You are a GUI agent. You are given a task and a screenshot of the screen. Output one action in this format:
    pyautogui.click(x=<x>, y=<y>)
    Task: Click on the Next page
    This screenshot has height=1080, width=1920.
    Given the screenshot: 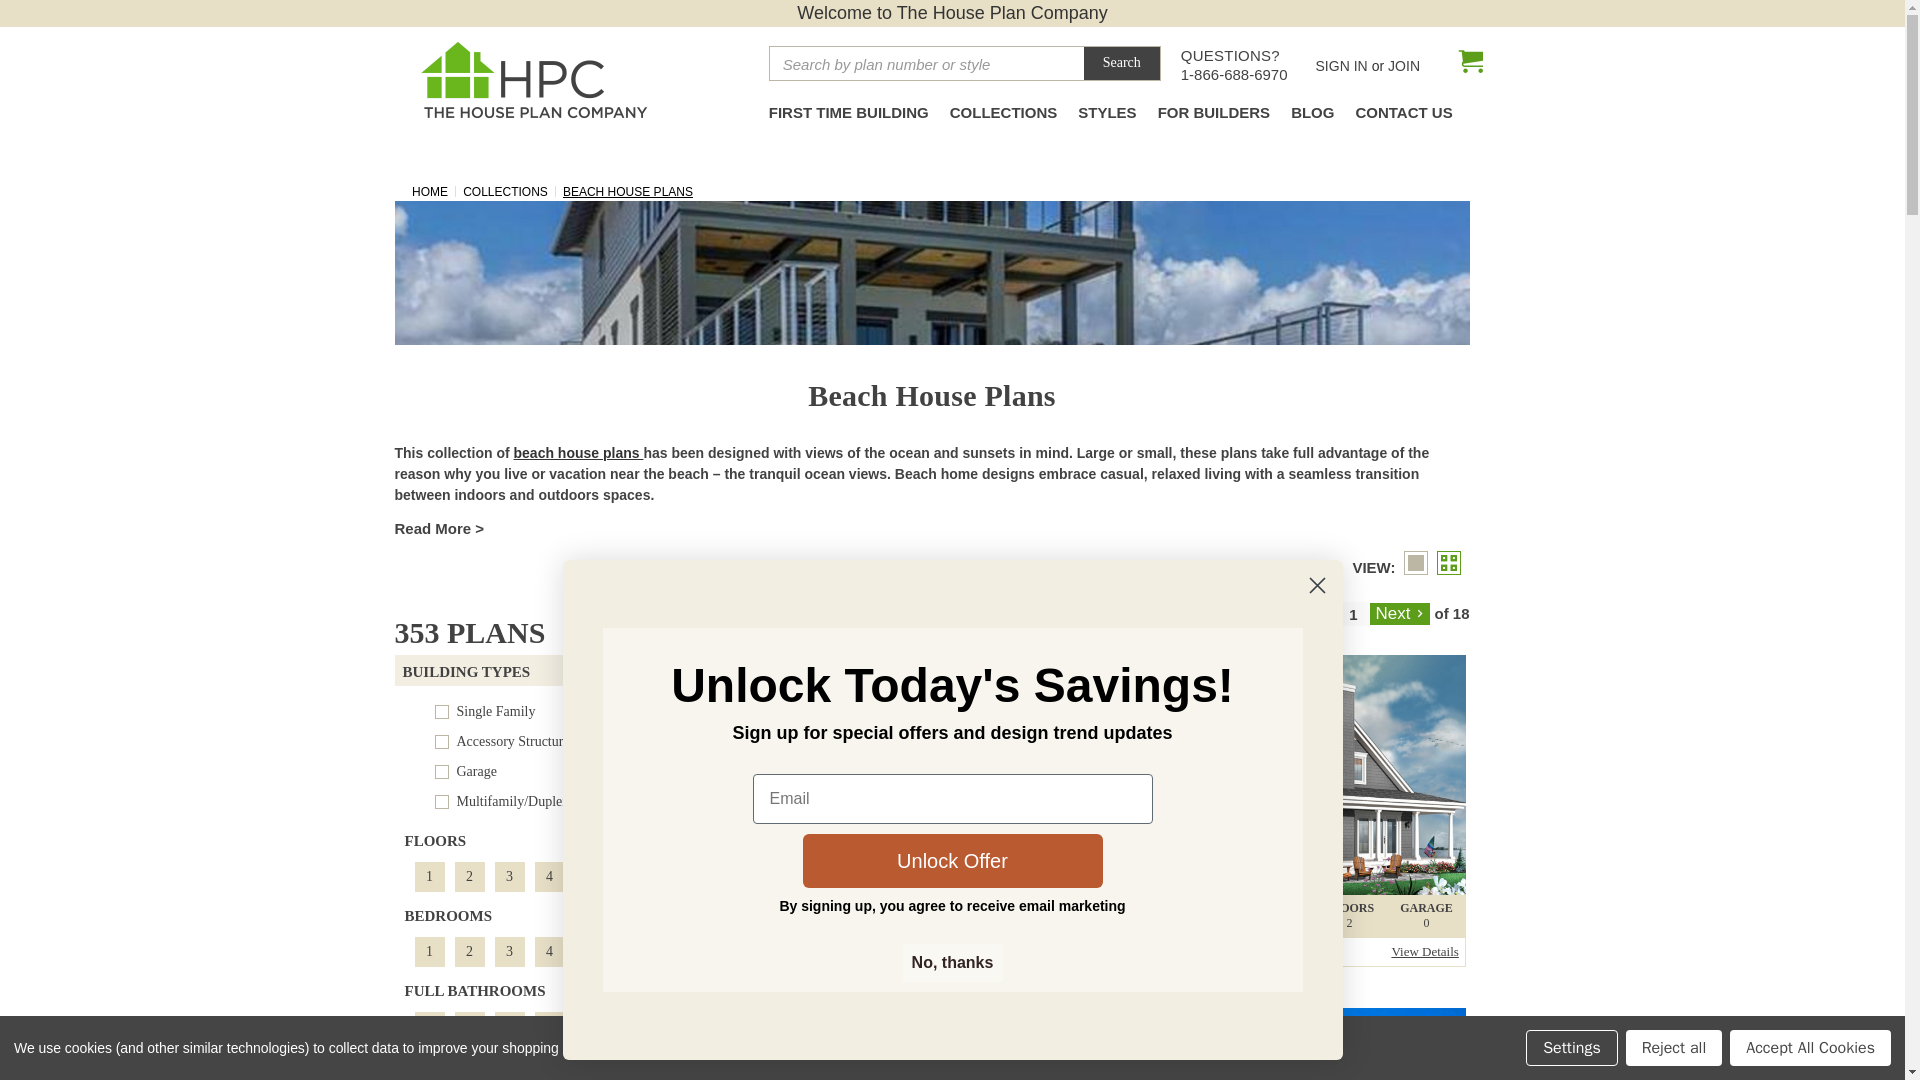 What is the action you would take?
    pyautogui.click(x=1341, y=66)
    